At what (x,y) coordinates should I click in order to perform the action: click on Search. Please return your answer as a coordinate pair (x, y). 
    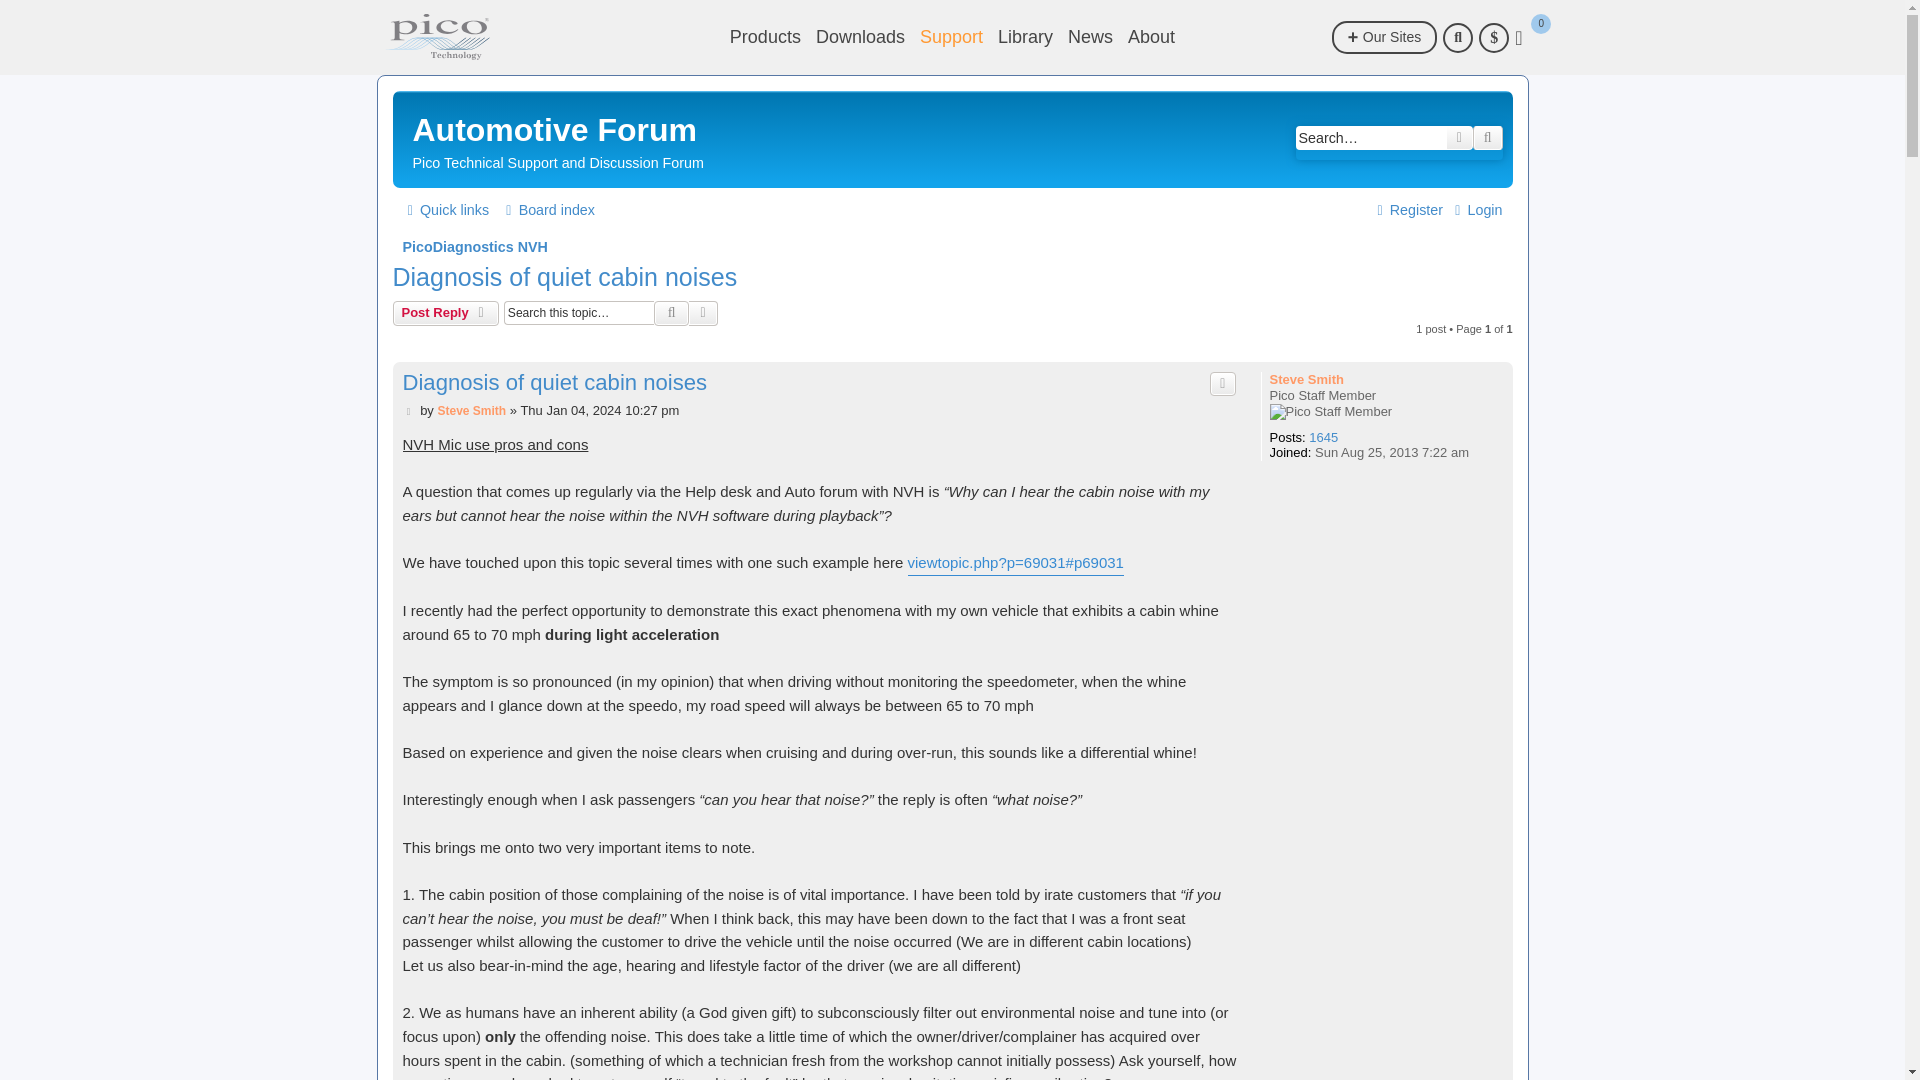
    Looking at the image, I should click on (672, 313).